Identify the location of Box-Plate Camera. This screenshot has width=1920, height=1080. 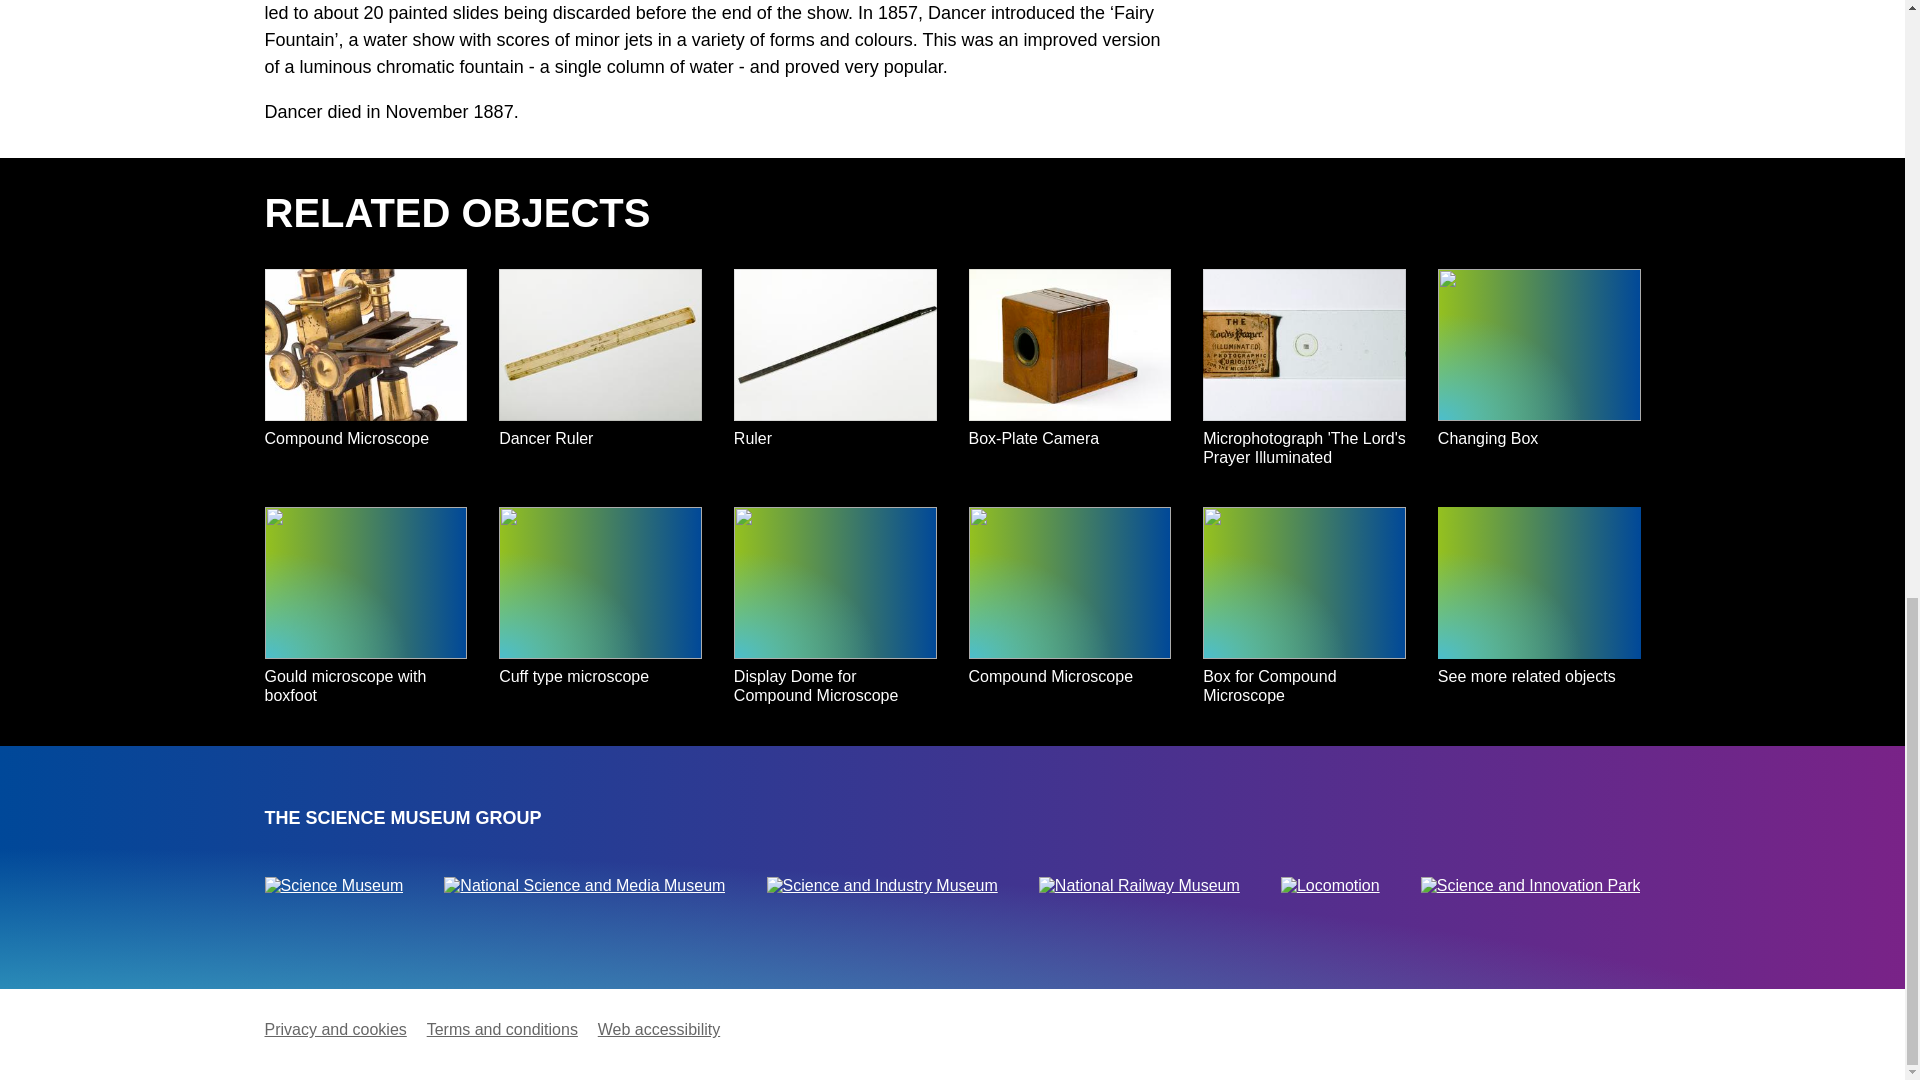
(1069, 372).